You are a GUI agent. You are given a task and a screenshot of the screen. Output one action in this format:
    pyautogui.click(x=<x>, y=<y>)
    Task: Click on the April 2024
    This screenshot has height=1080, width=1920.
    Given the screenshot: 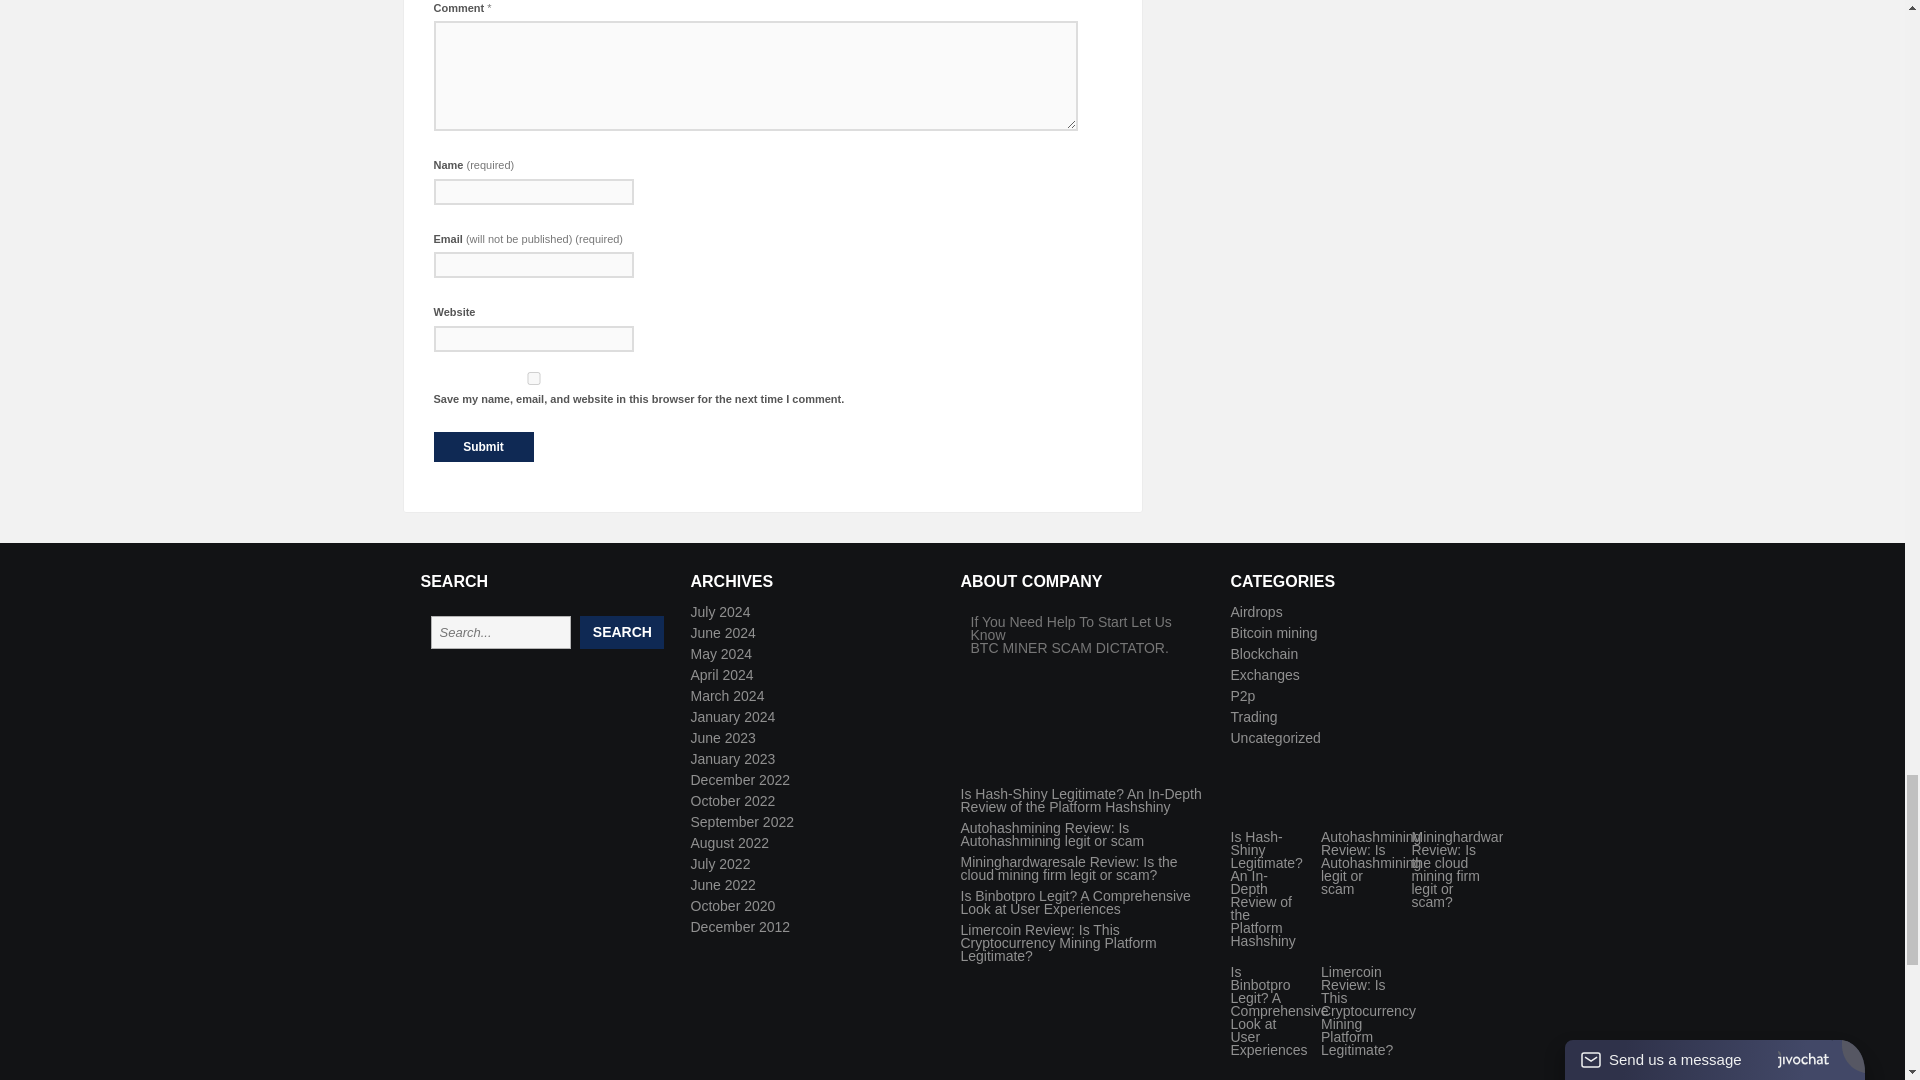 What is the action you would take?
    pyautogui.click(x=720, y=674)
    